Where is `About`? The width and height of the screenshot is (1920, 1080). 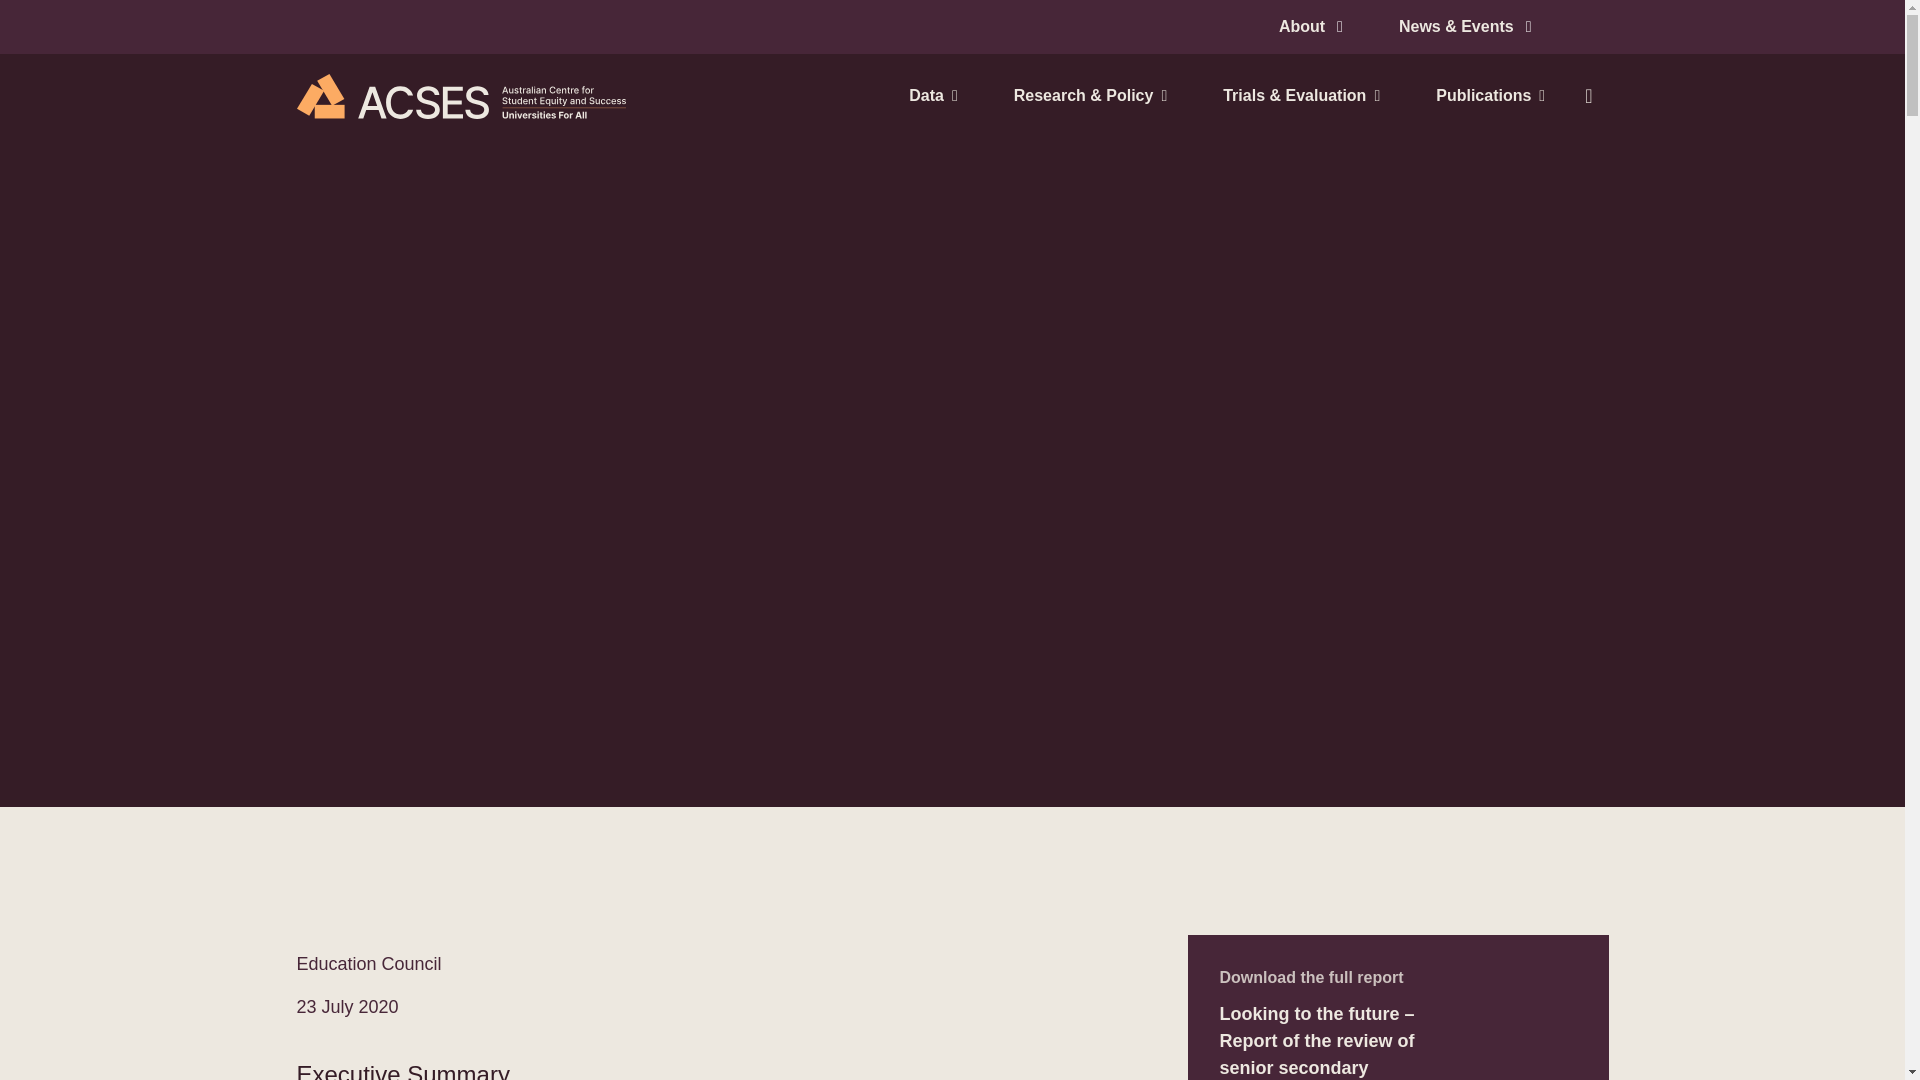 About is located at coordinates (1310, 26).